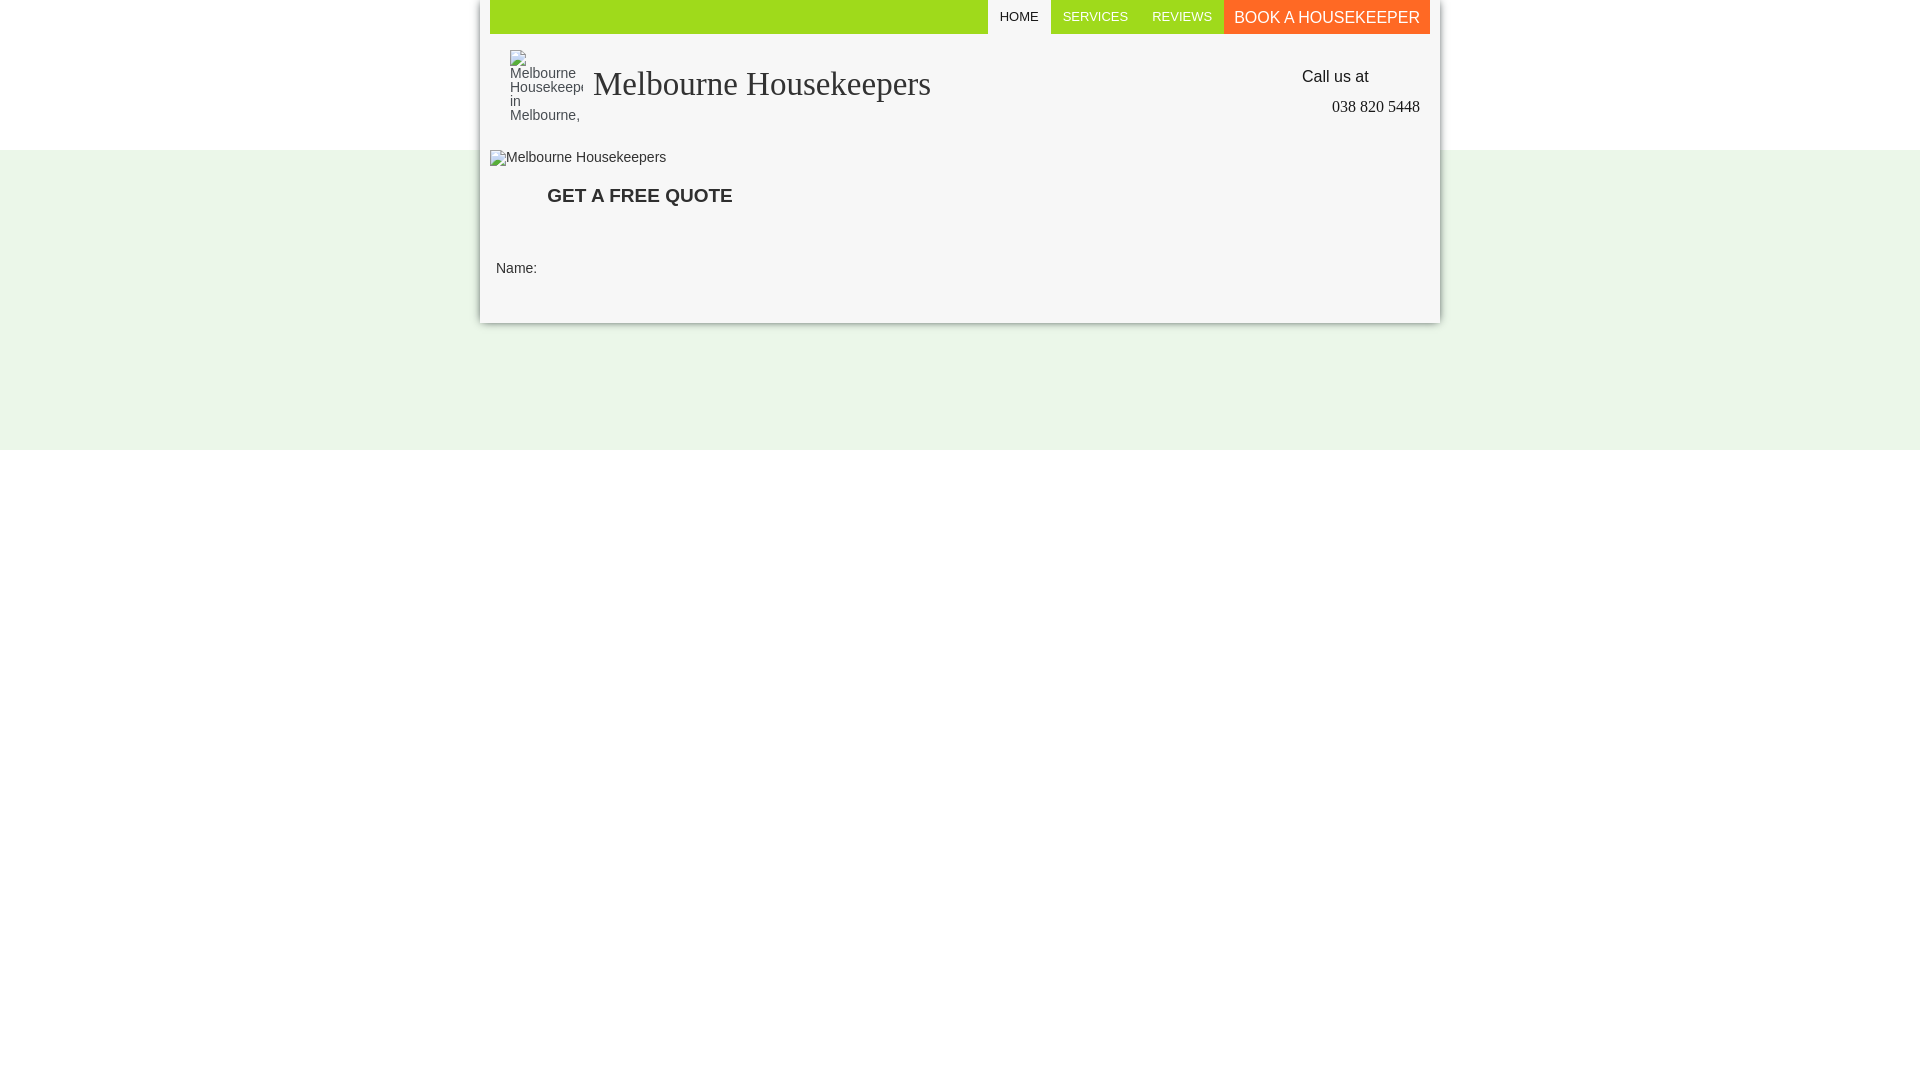 The height and width of the screenshot is (1080, 1920). Describe the element at coordinates (578, 158) in the screenshot. I see `Professional Housekeepers Melbourne` at that location.